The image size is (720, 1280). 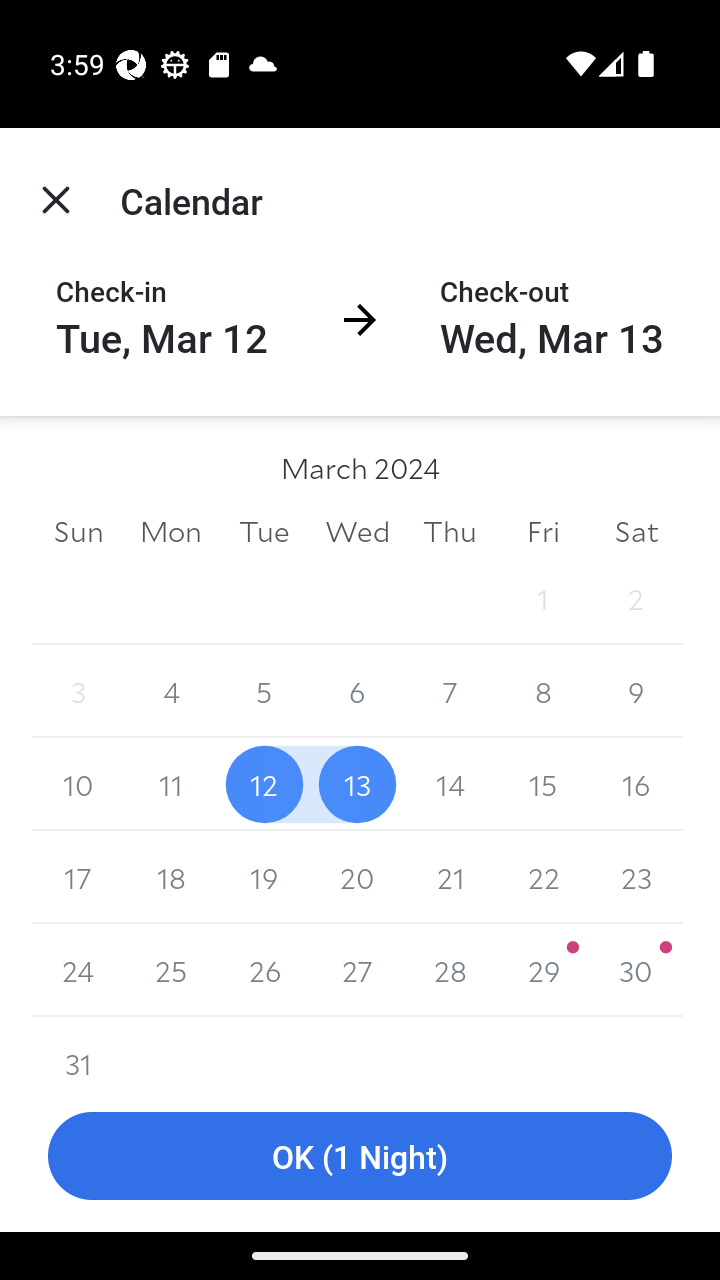 What do you see at coordinates (450, 530) in the screenshot?
I see `Thu` at bounding box center [450, 530].